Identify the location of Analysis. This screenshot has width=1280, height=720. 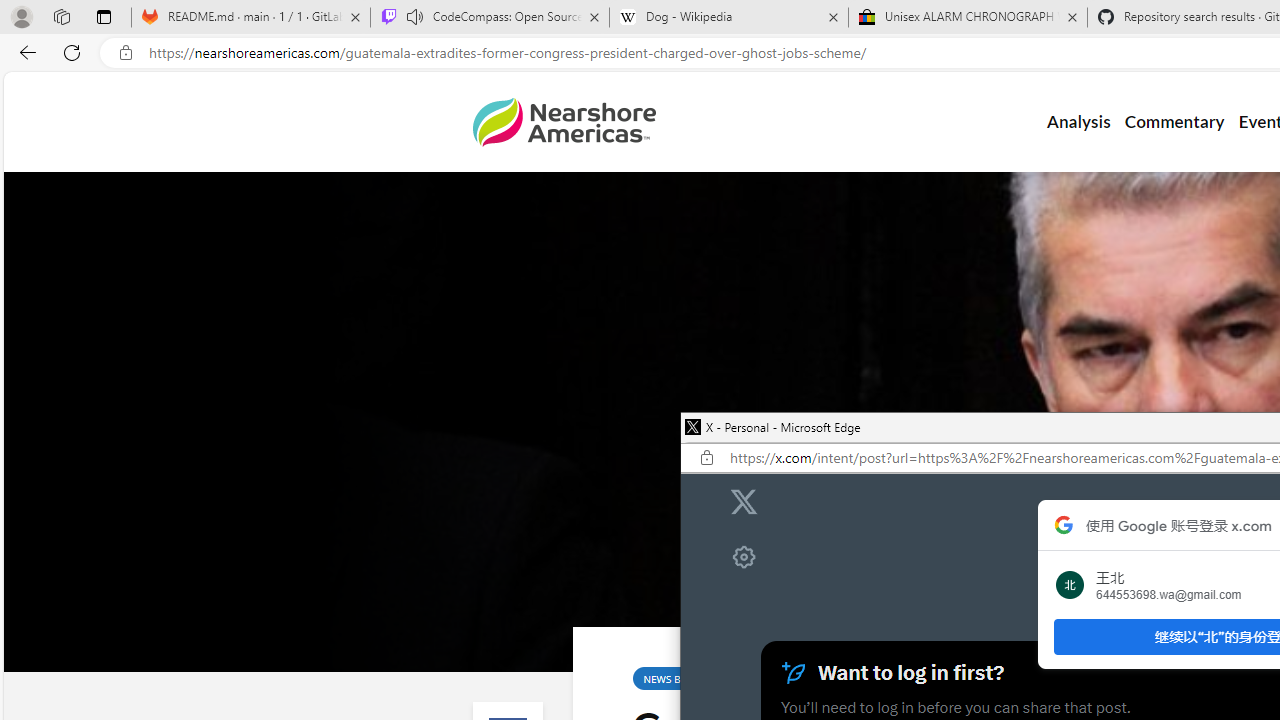
(1078, 122).